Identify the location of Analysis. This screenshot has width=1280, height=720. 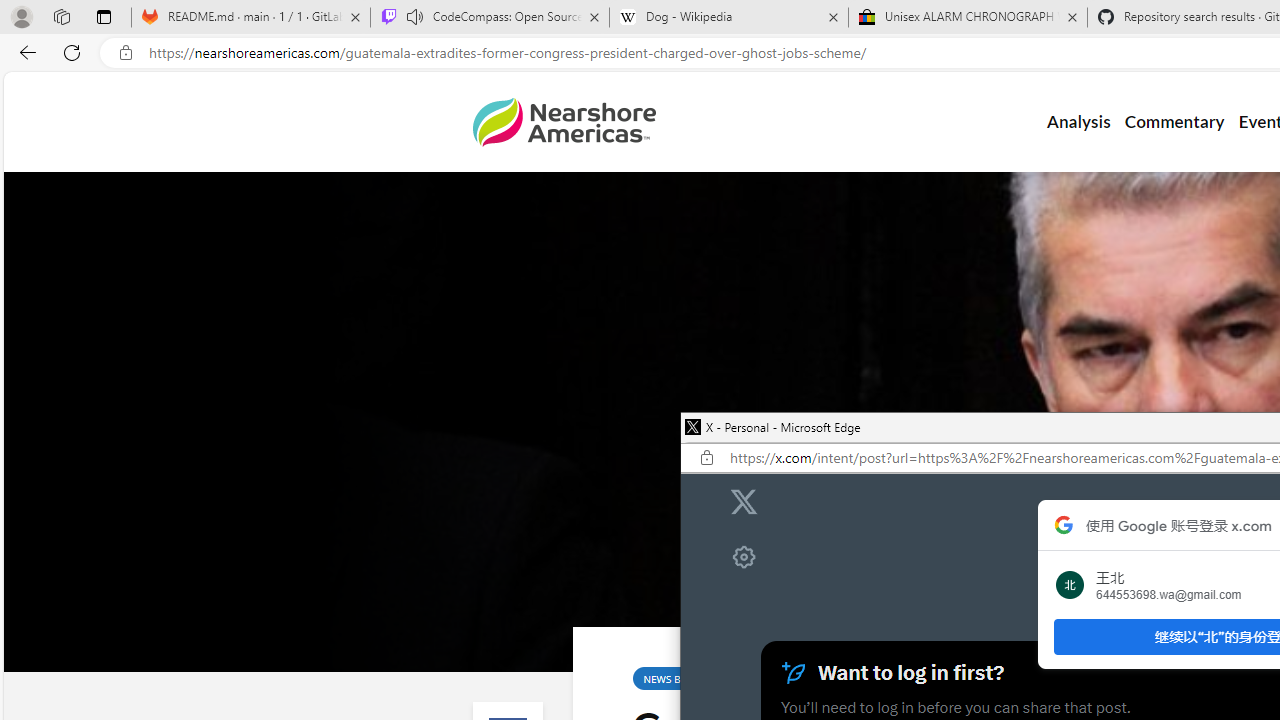
(1078, 122).